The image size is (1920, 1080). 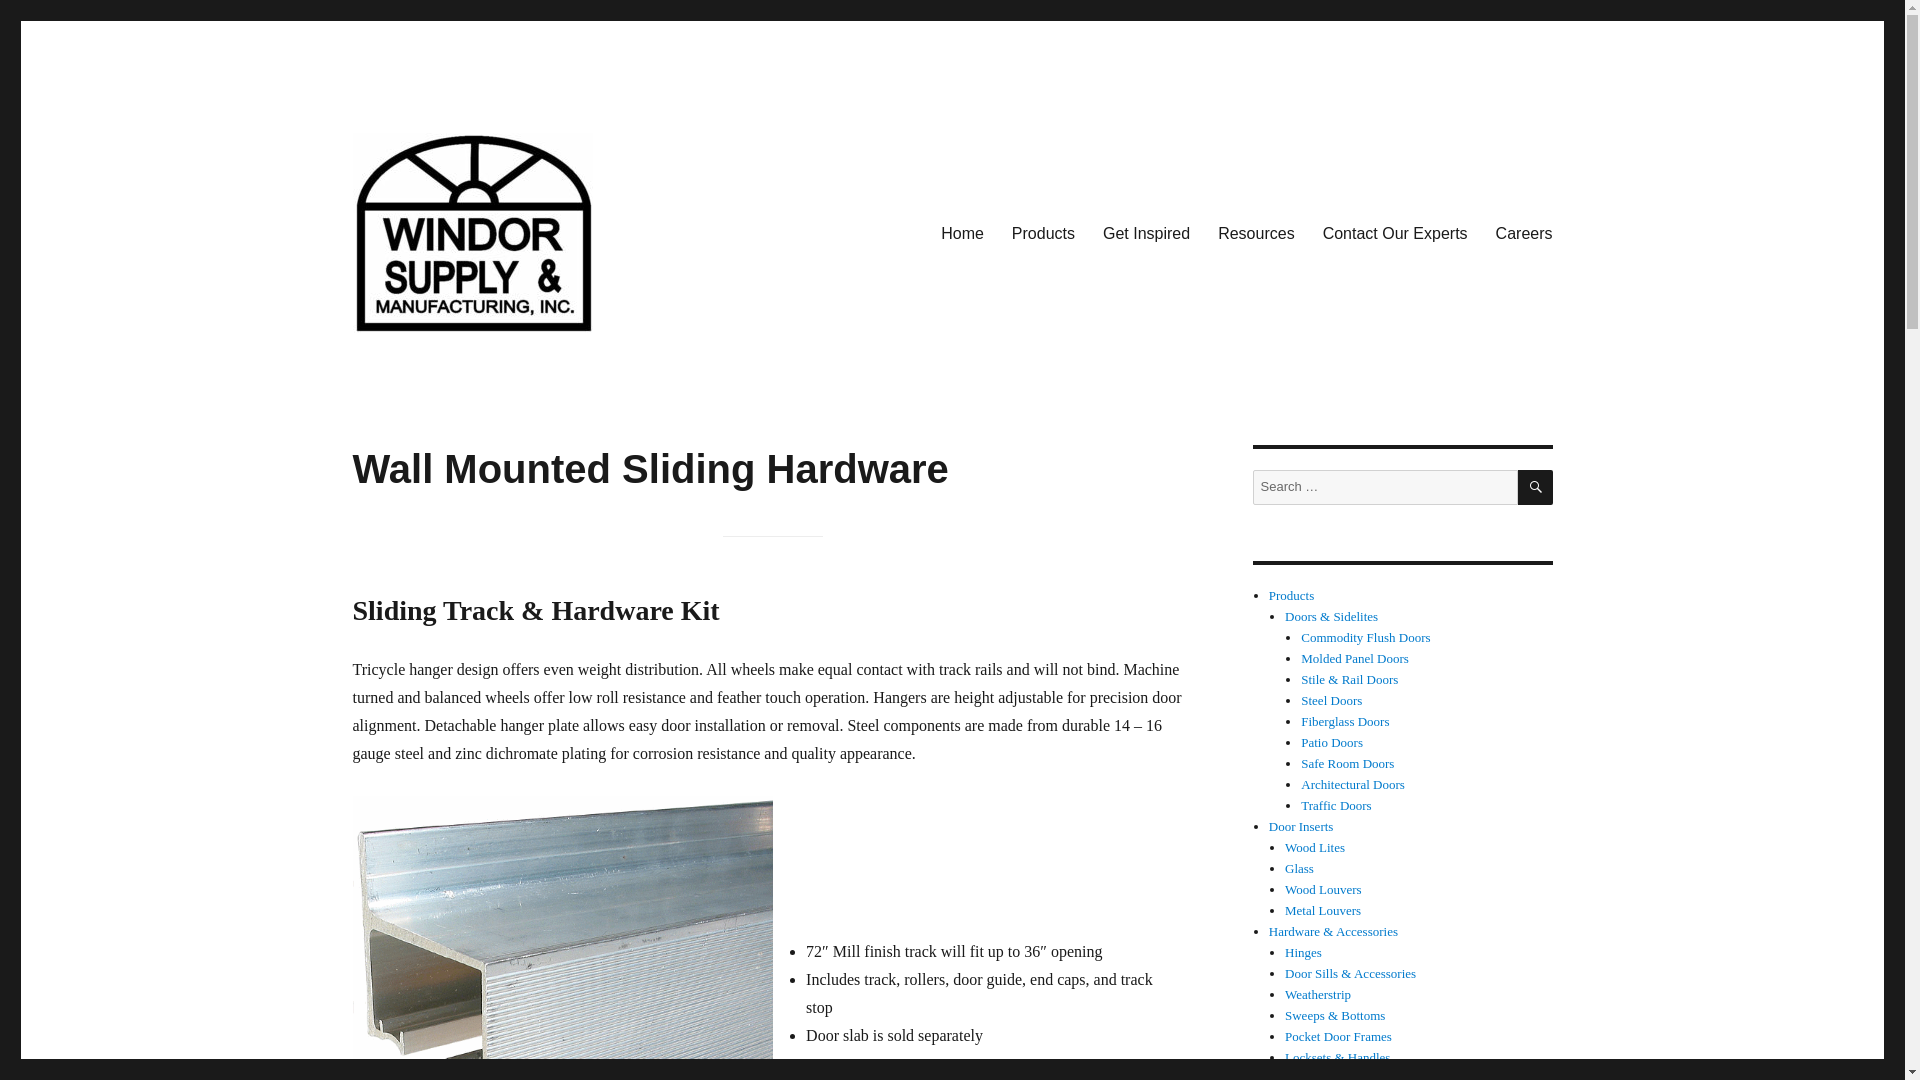 I want to click on Door Inserts, so click(x=1302, y=826).